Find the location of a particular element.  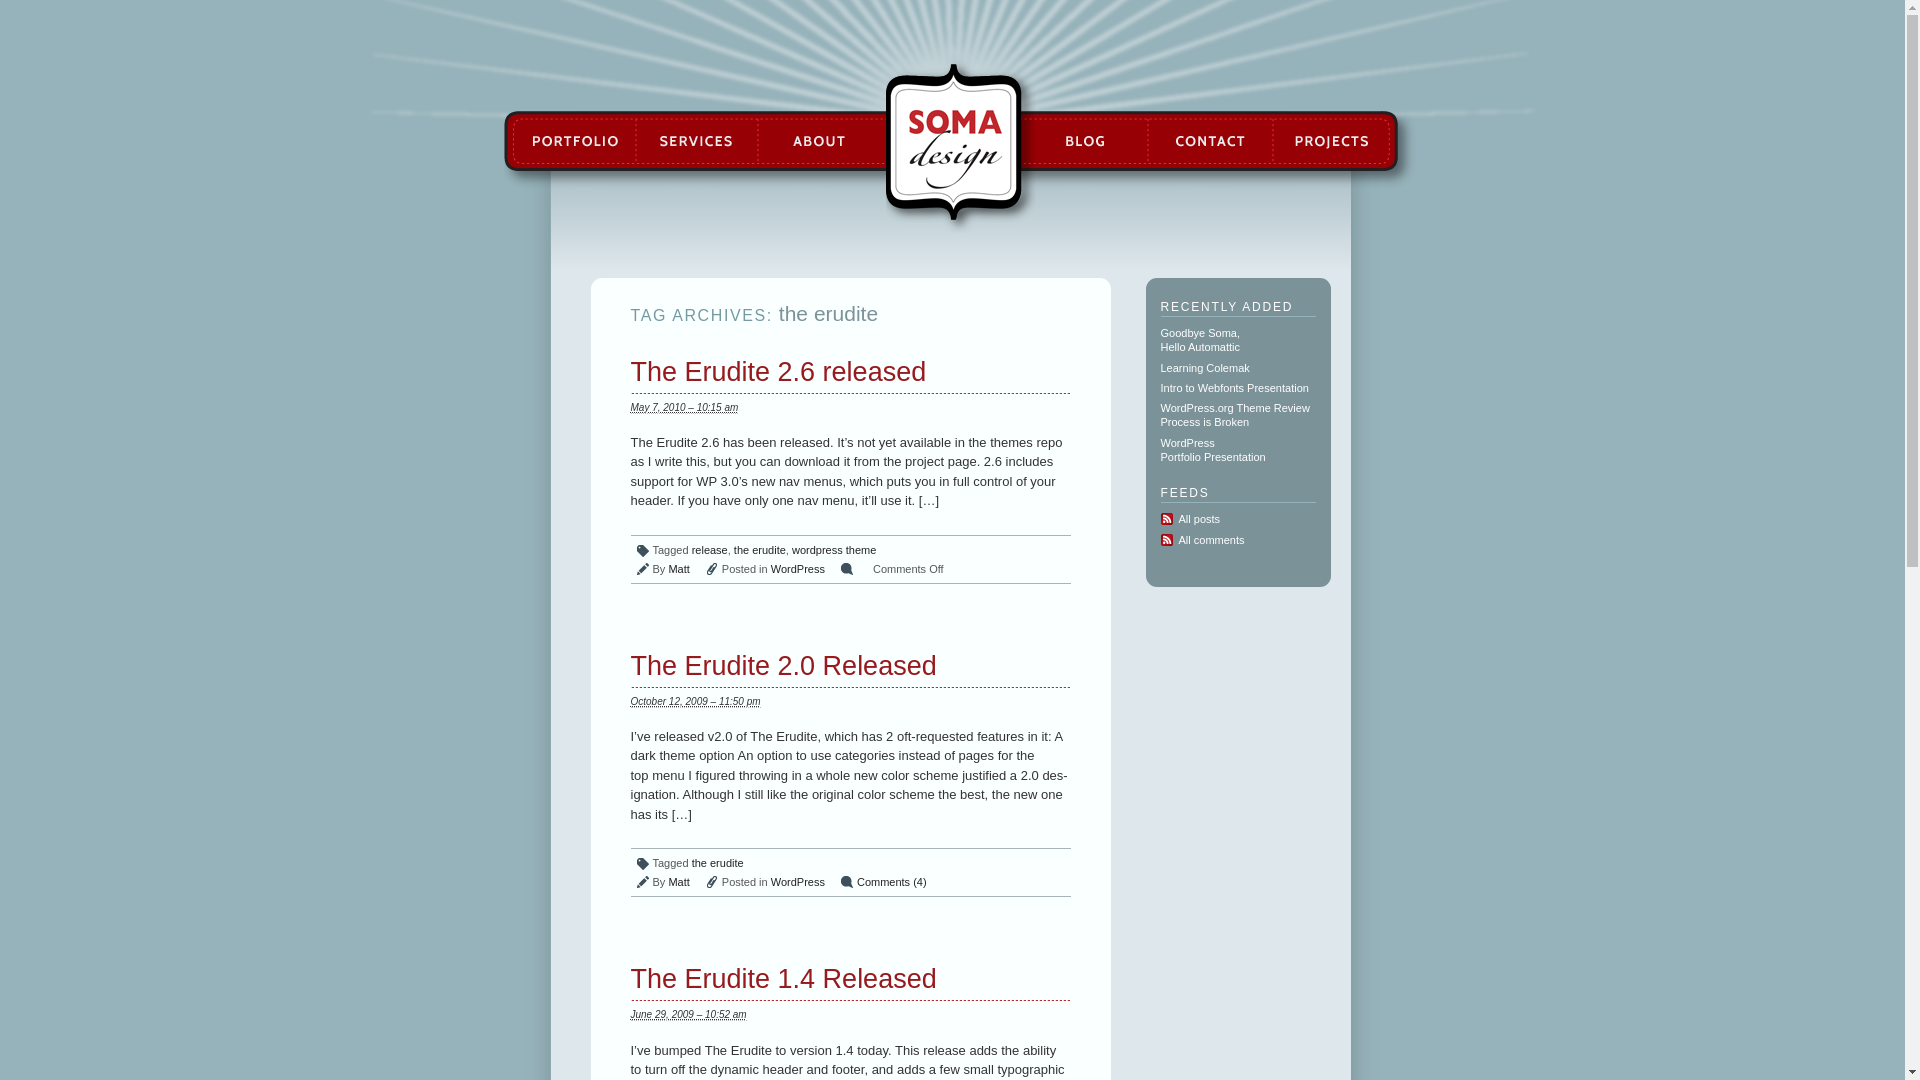

2009-10-12T23:50:38-0500 is located at coordinates (694, 702).